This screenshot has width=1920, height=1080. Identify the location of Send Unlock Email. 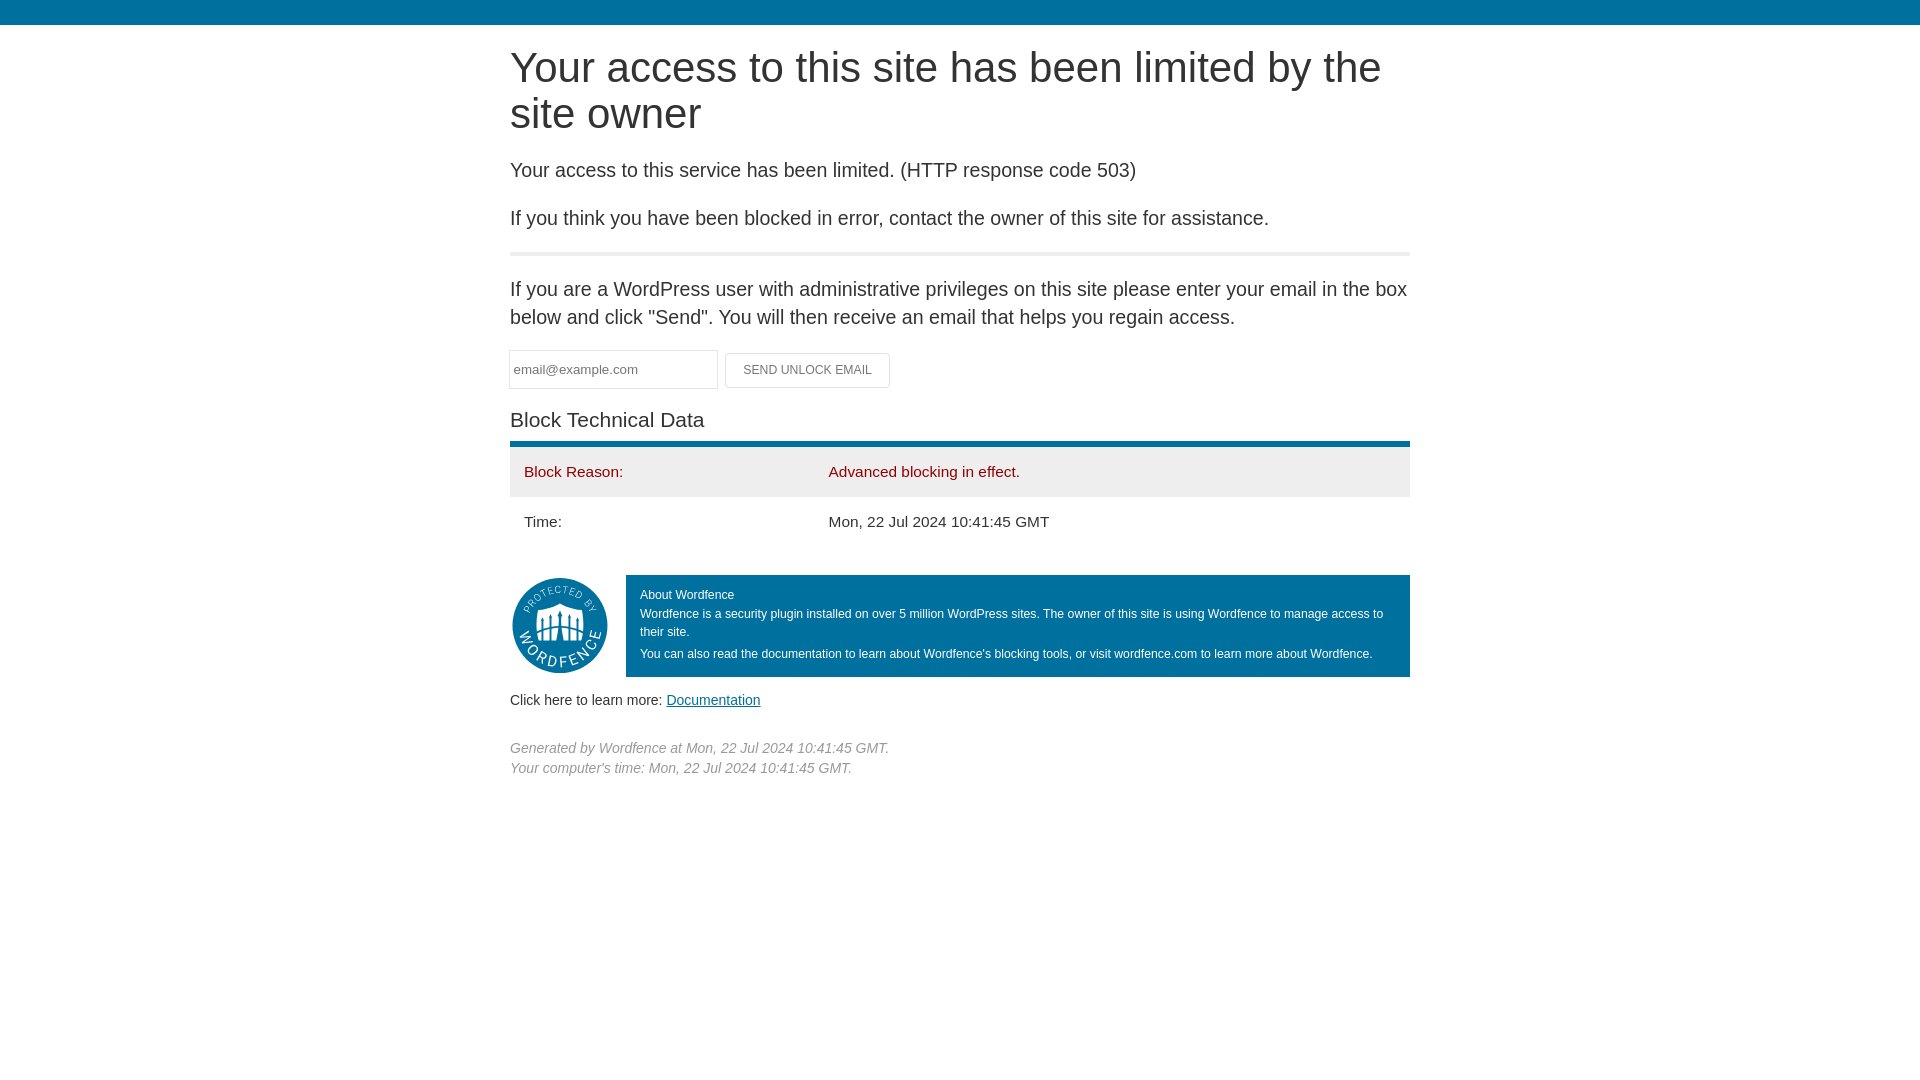
(808, 370).